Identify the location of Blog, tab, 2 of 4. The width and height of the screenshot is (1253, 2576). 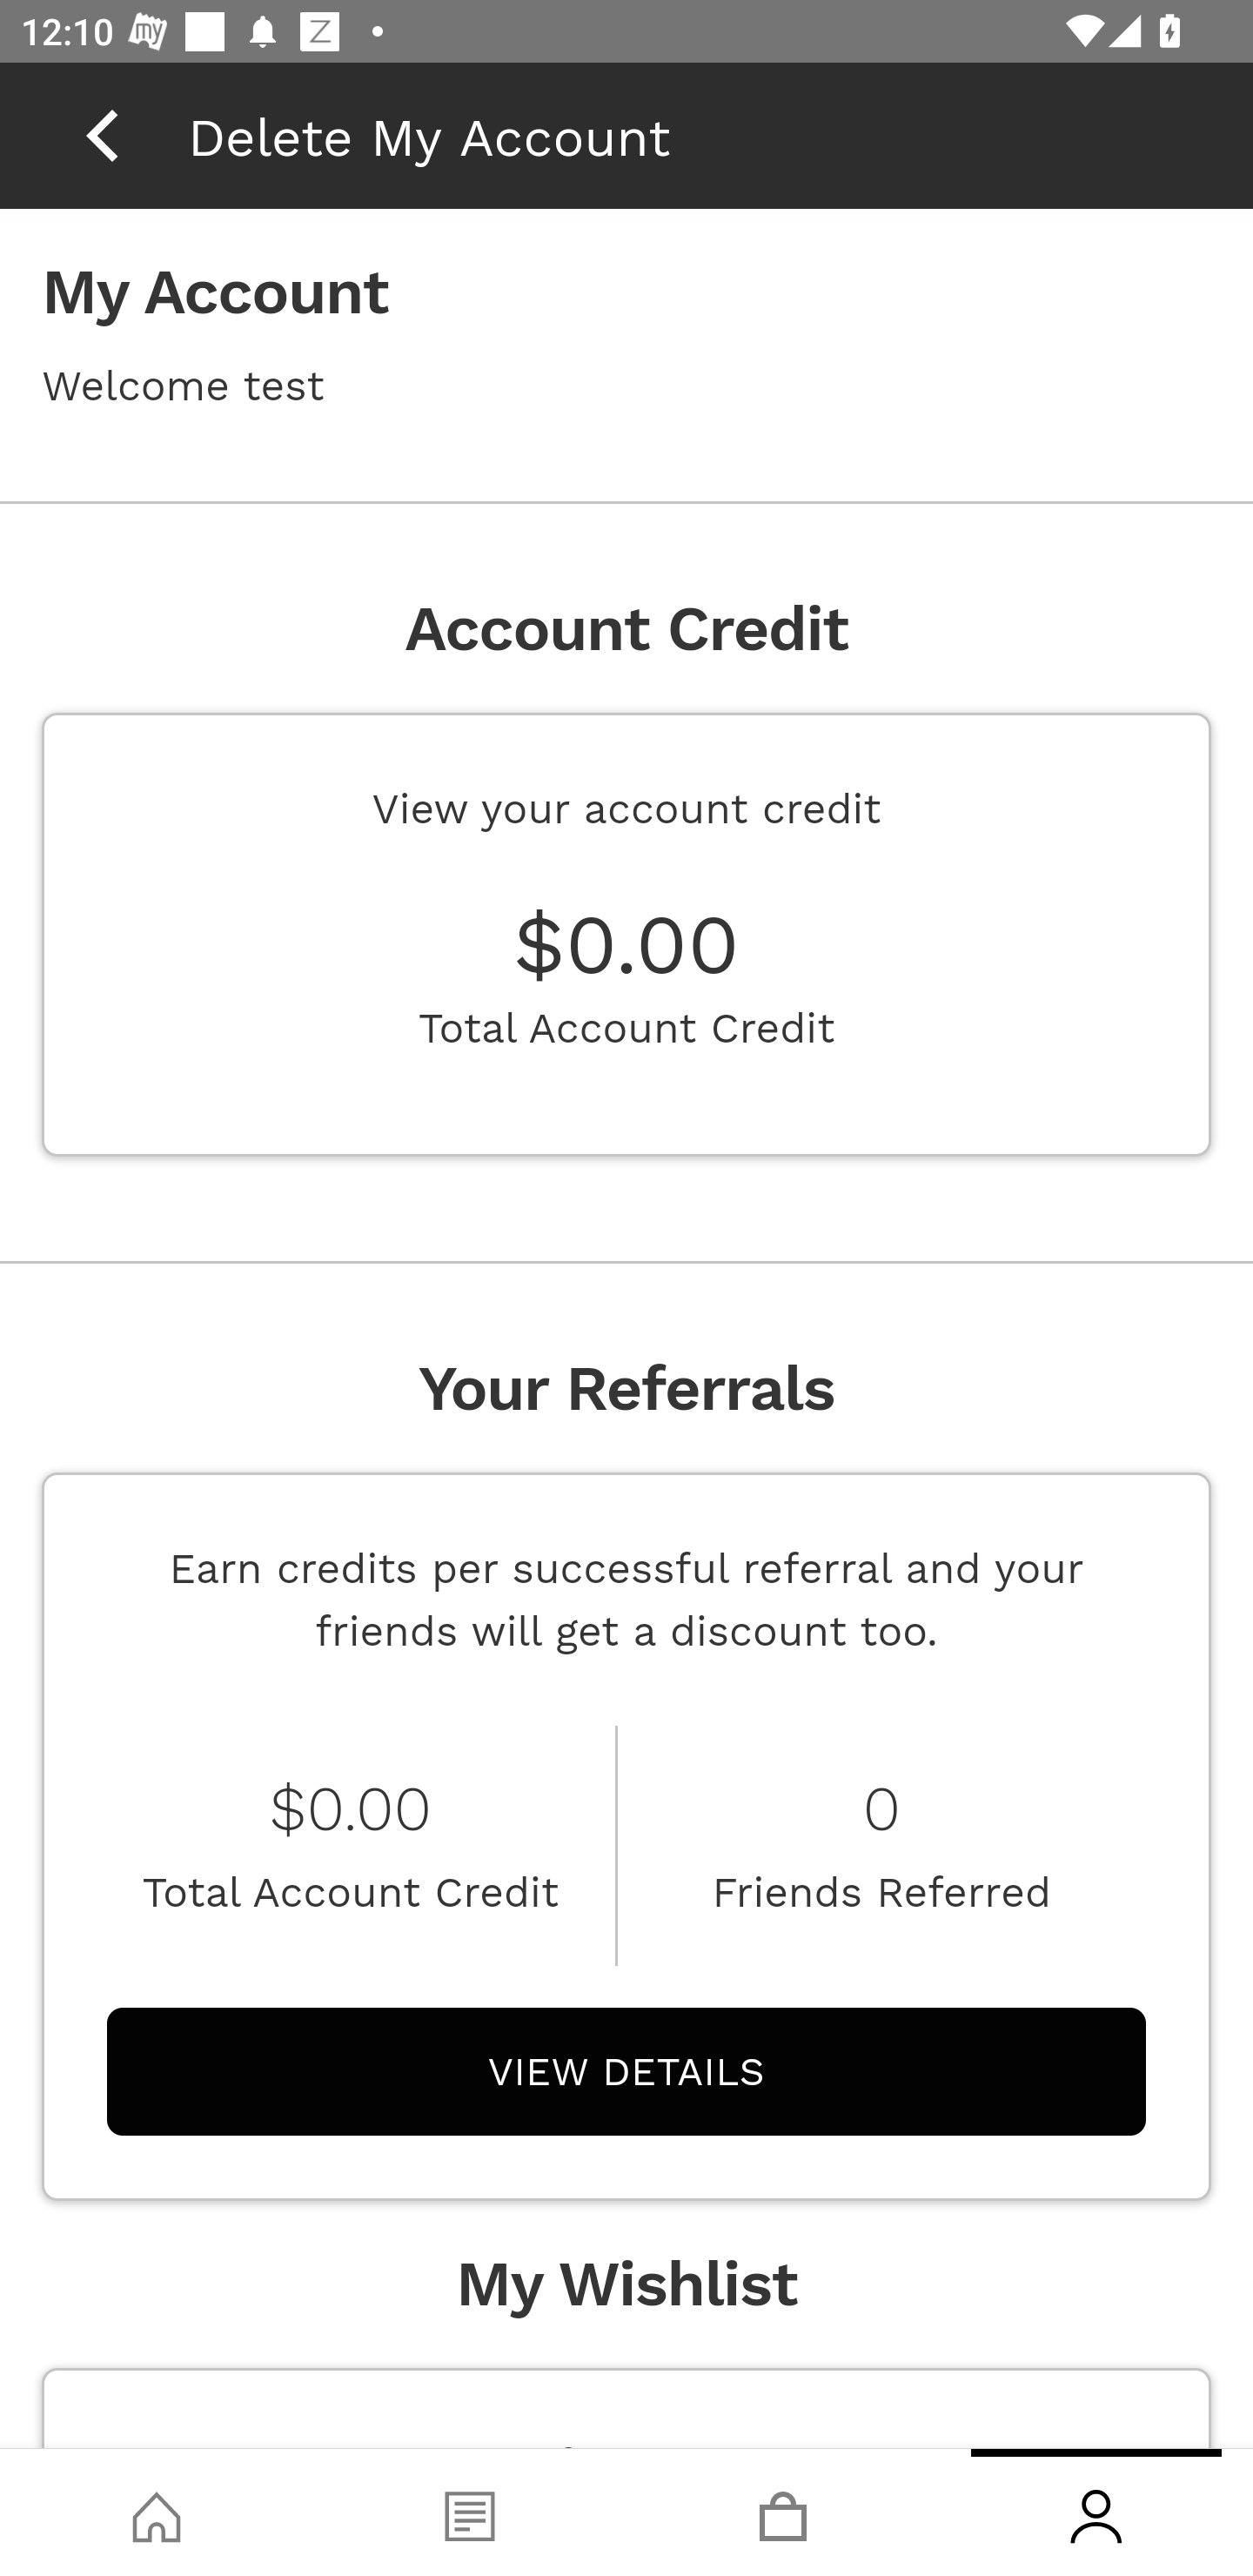
(470, 2512).